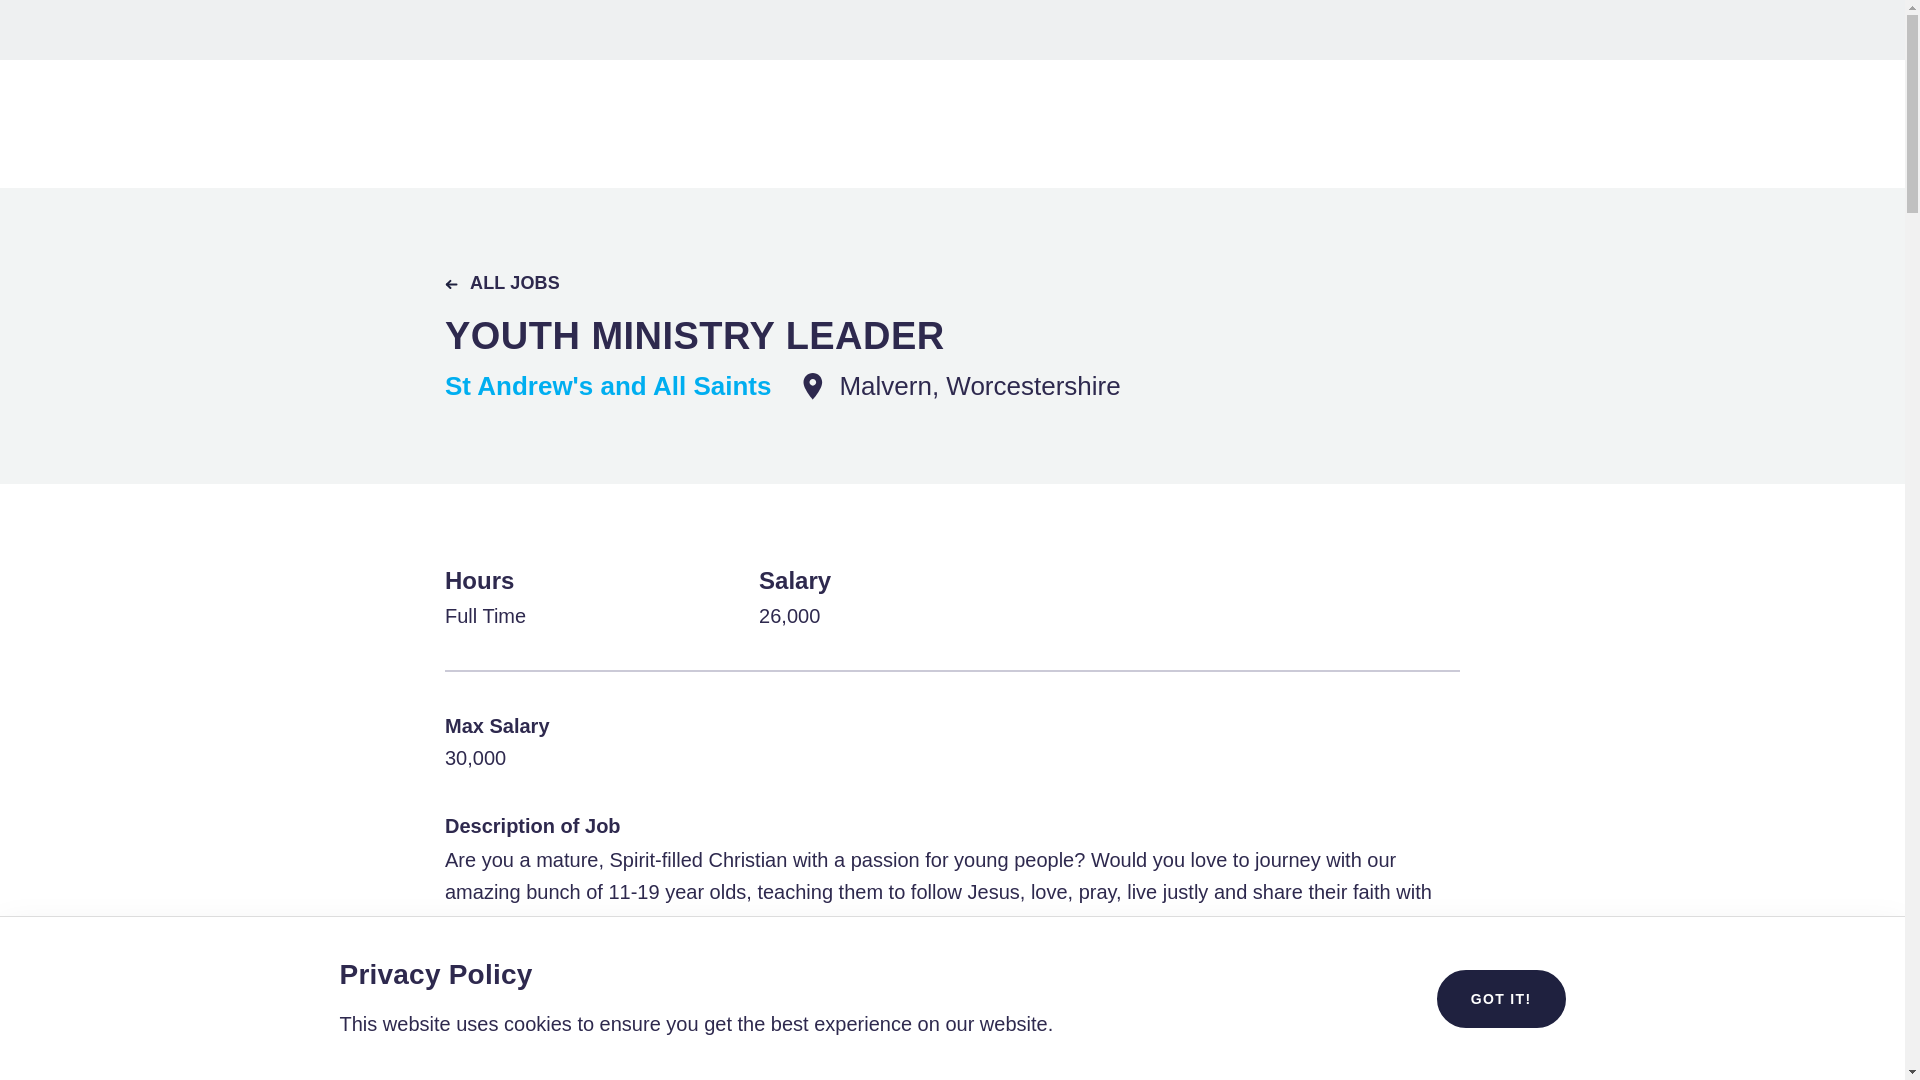 The image size is (1920, 1080). I want to click on ALL JOBS, so click(502, 283).